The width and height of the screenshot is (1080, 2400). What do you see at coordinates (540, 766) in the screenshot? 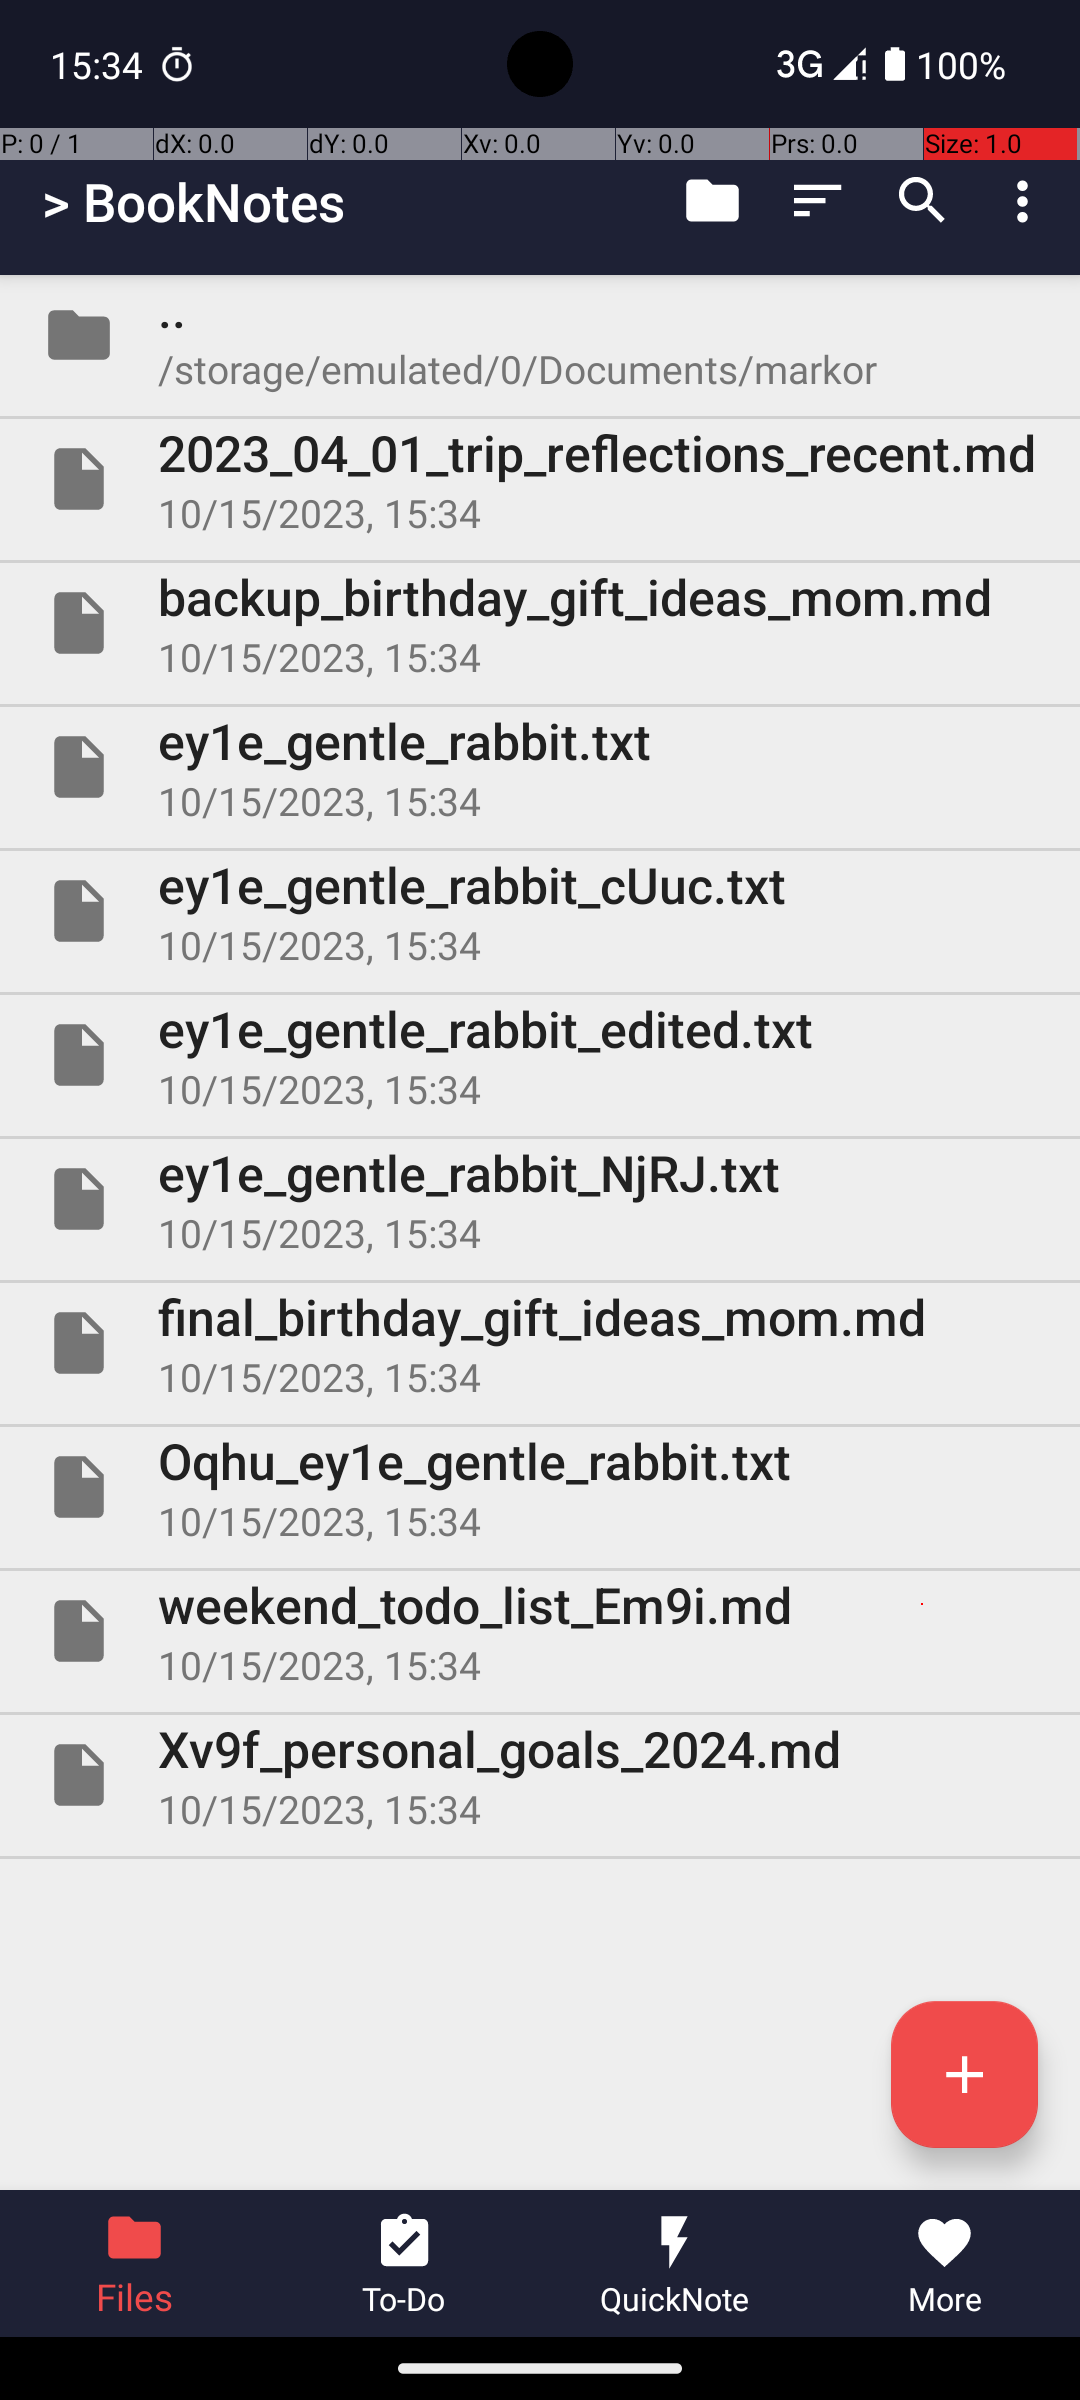
I see `File ey1e_gentle_rabbit.txt ` at bounding box center [540, 766].